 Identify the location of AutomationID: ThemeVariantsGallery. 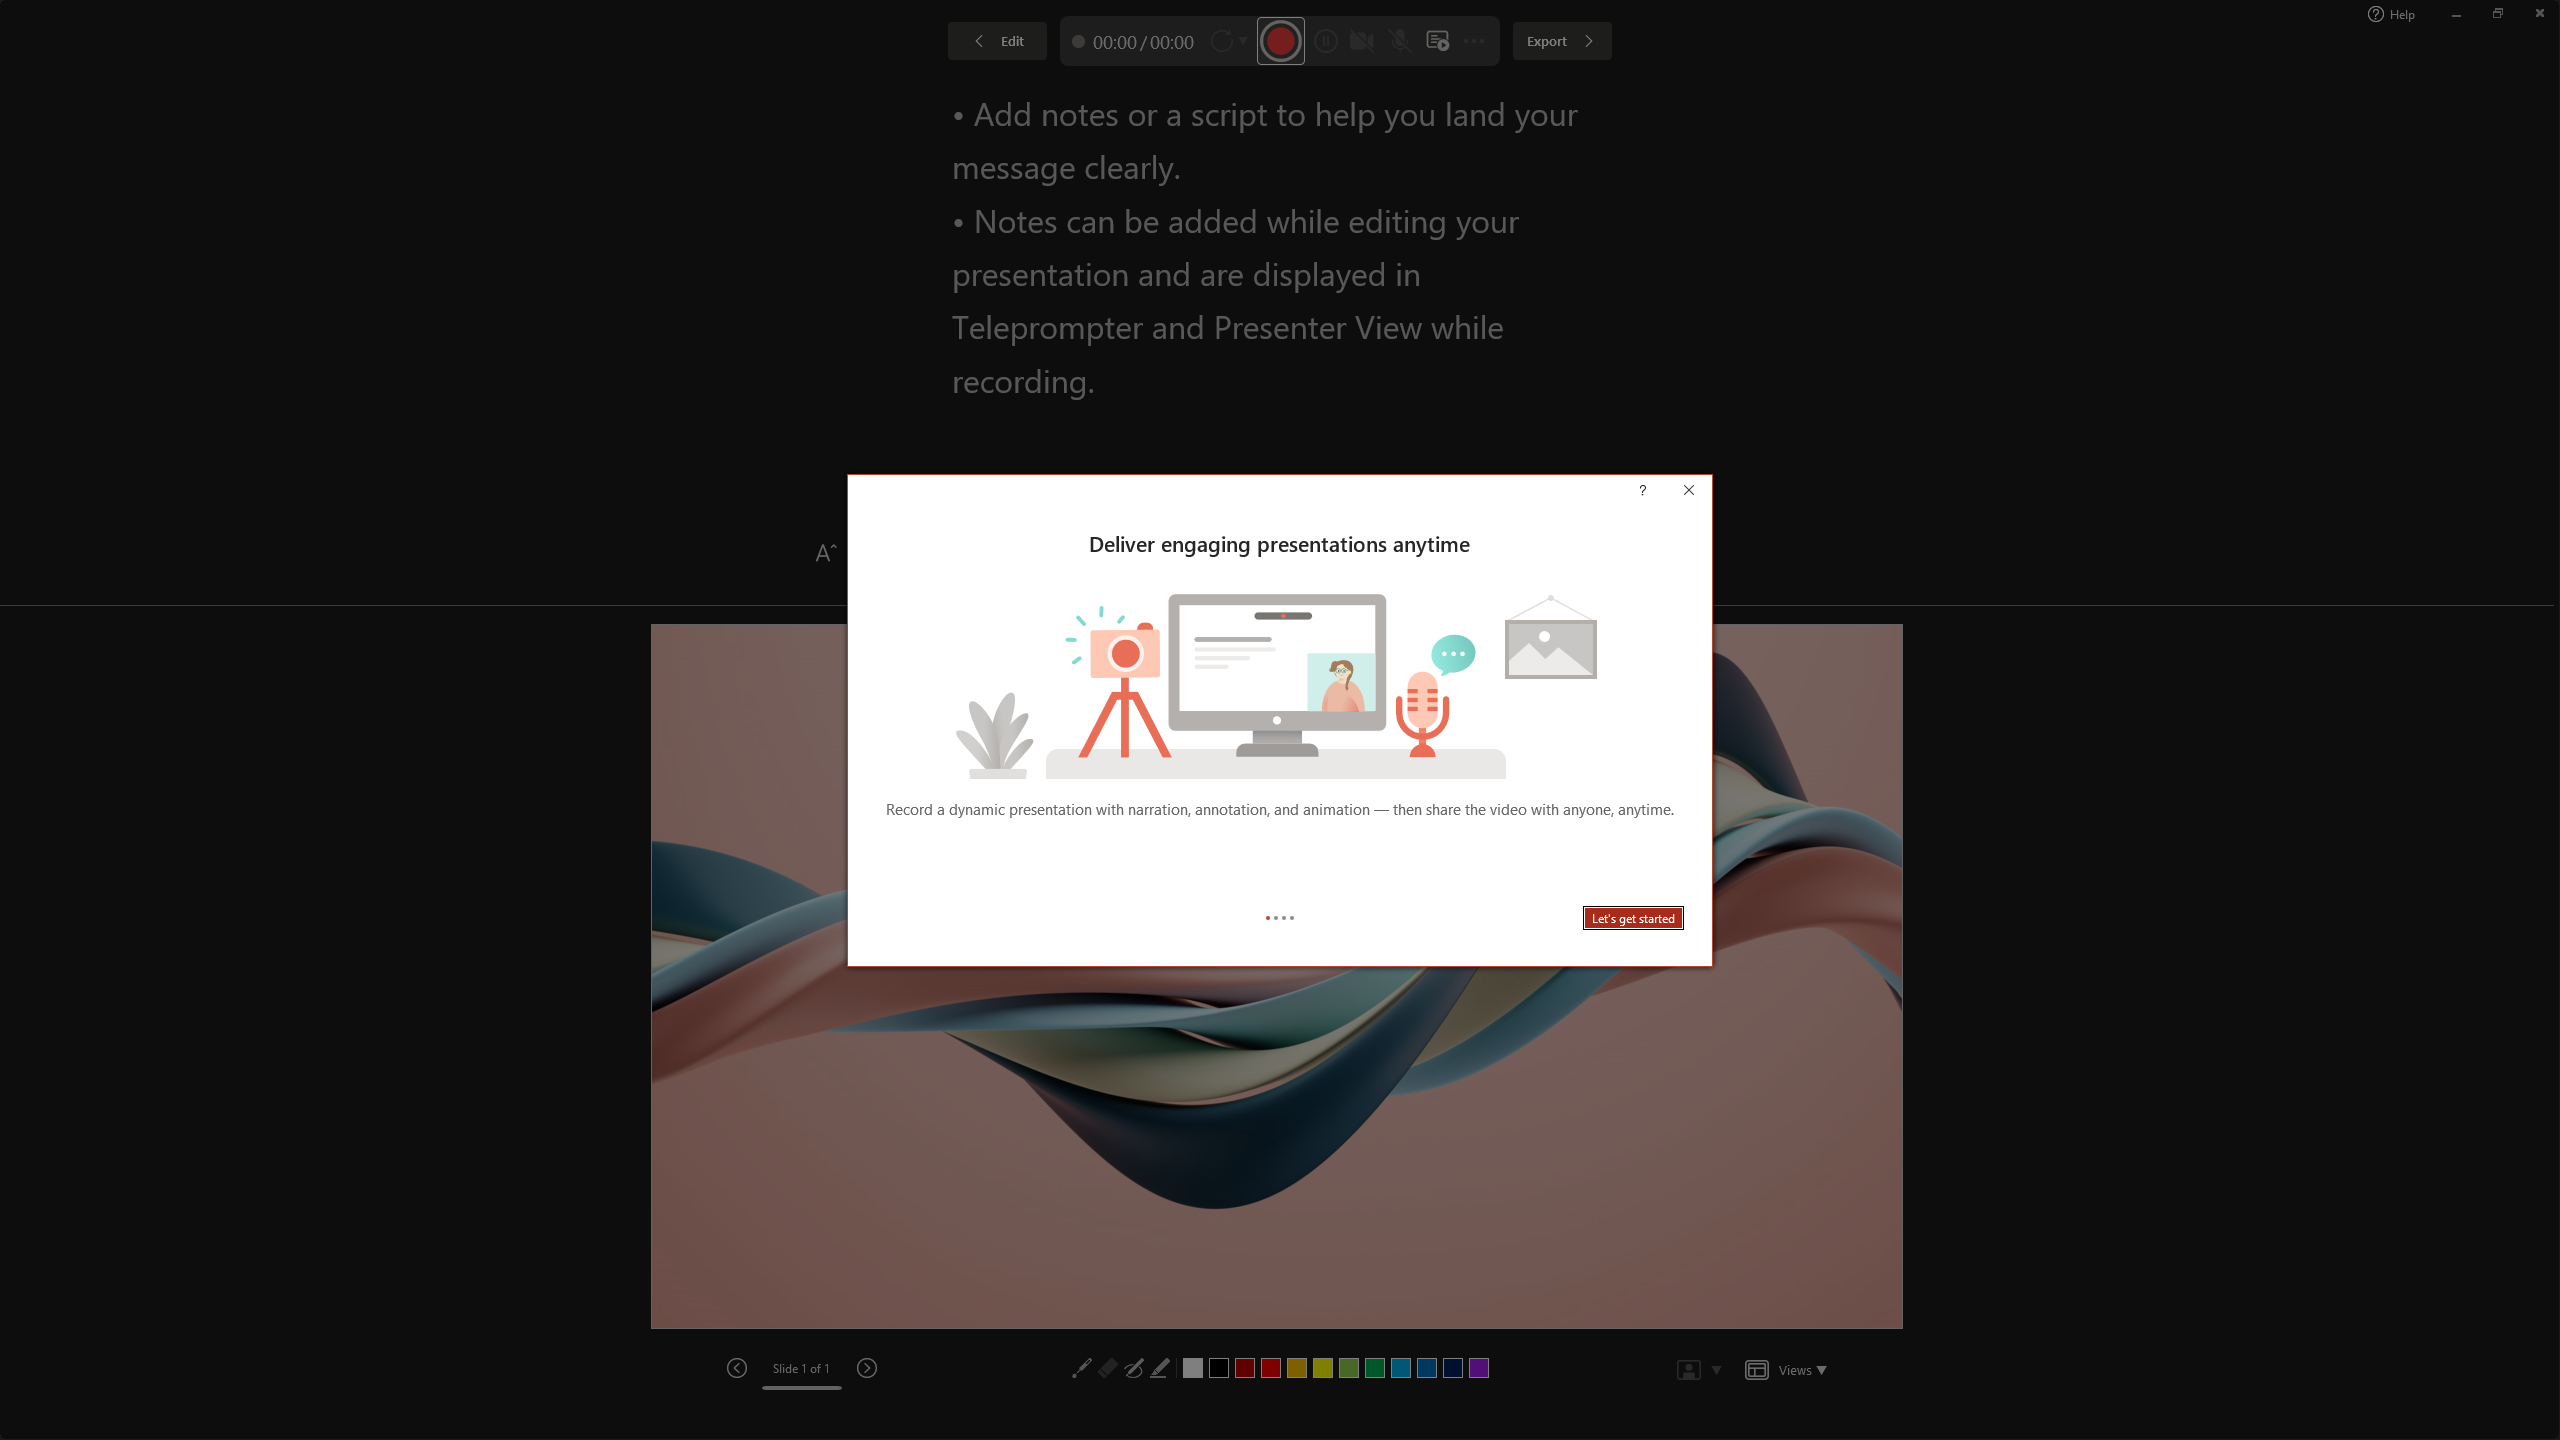
(2102, 100).